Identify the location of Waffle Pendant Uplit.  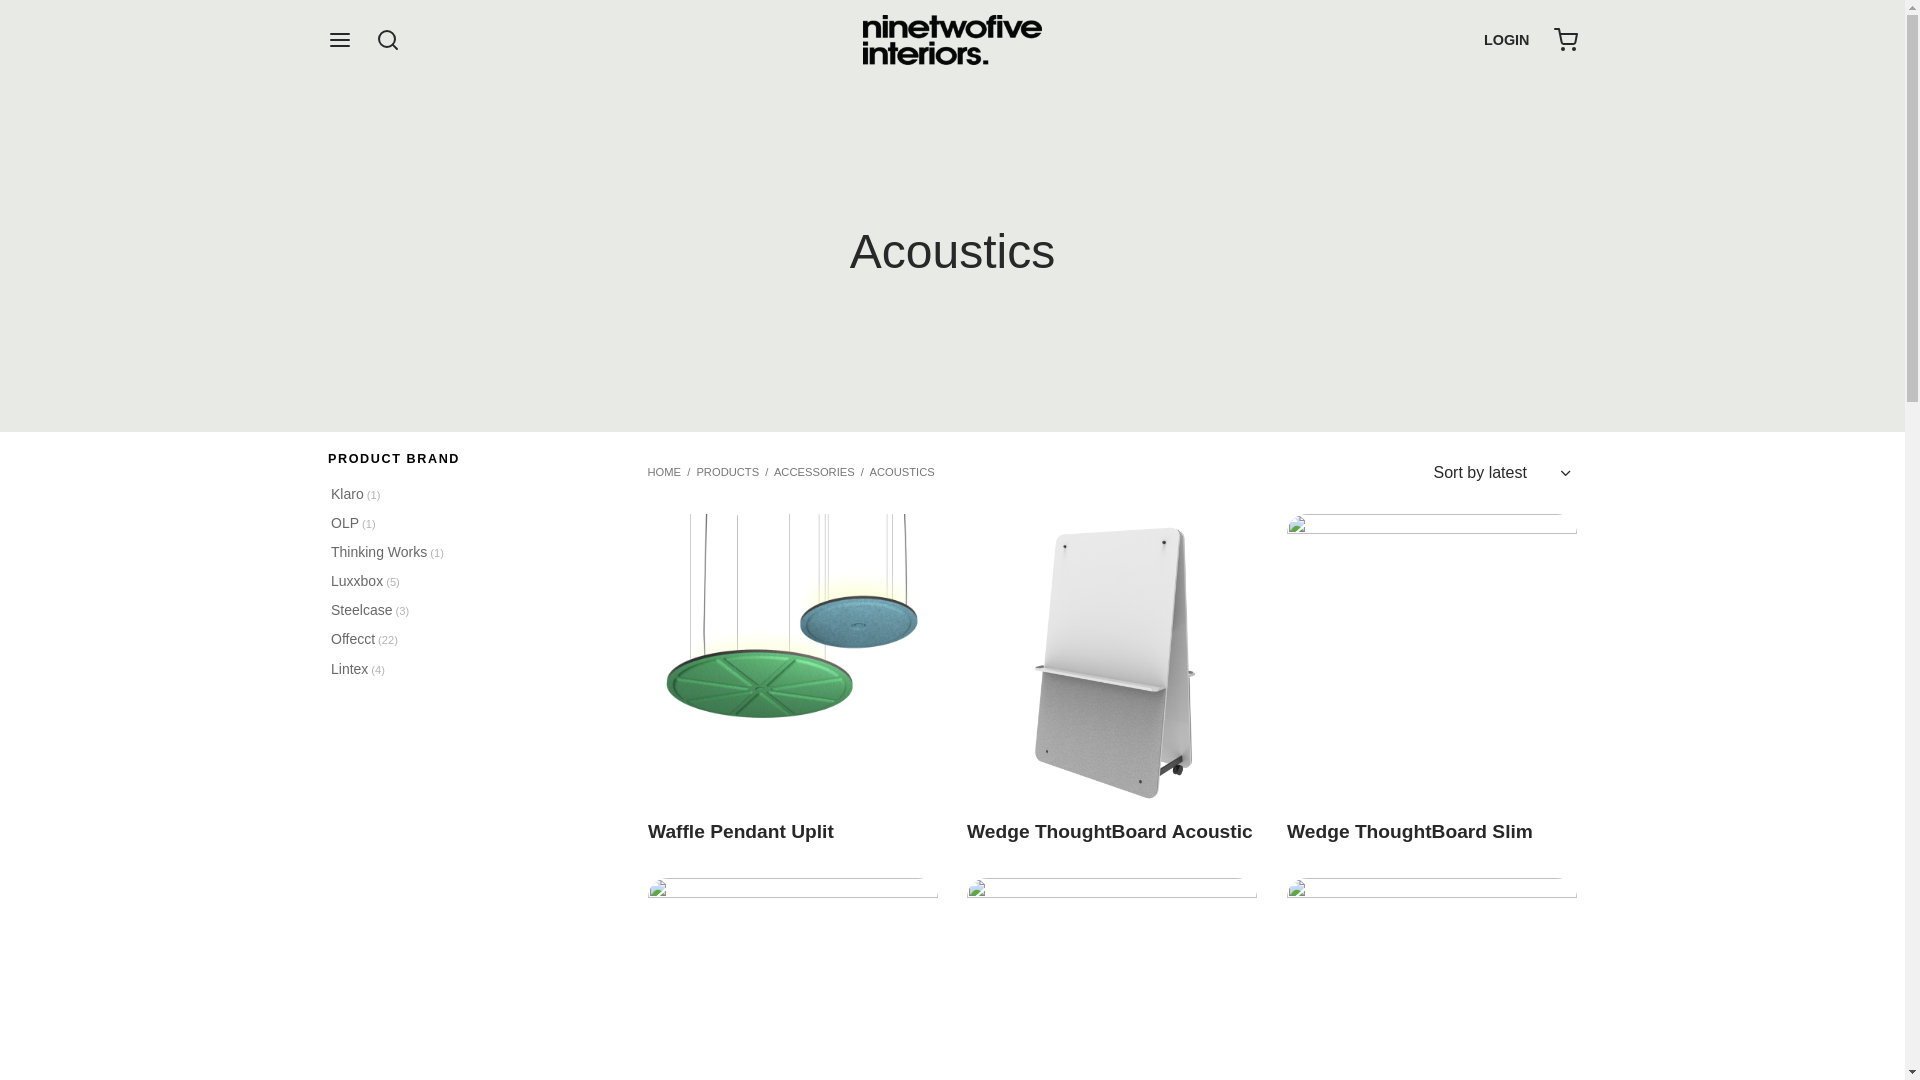
(793, 659).